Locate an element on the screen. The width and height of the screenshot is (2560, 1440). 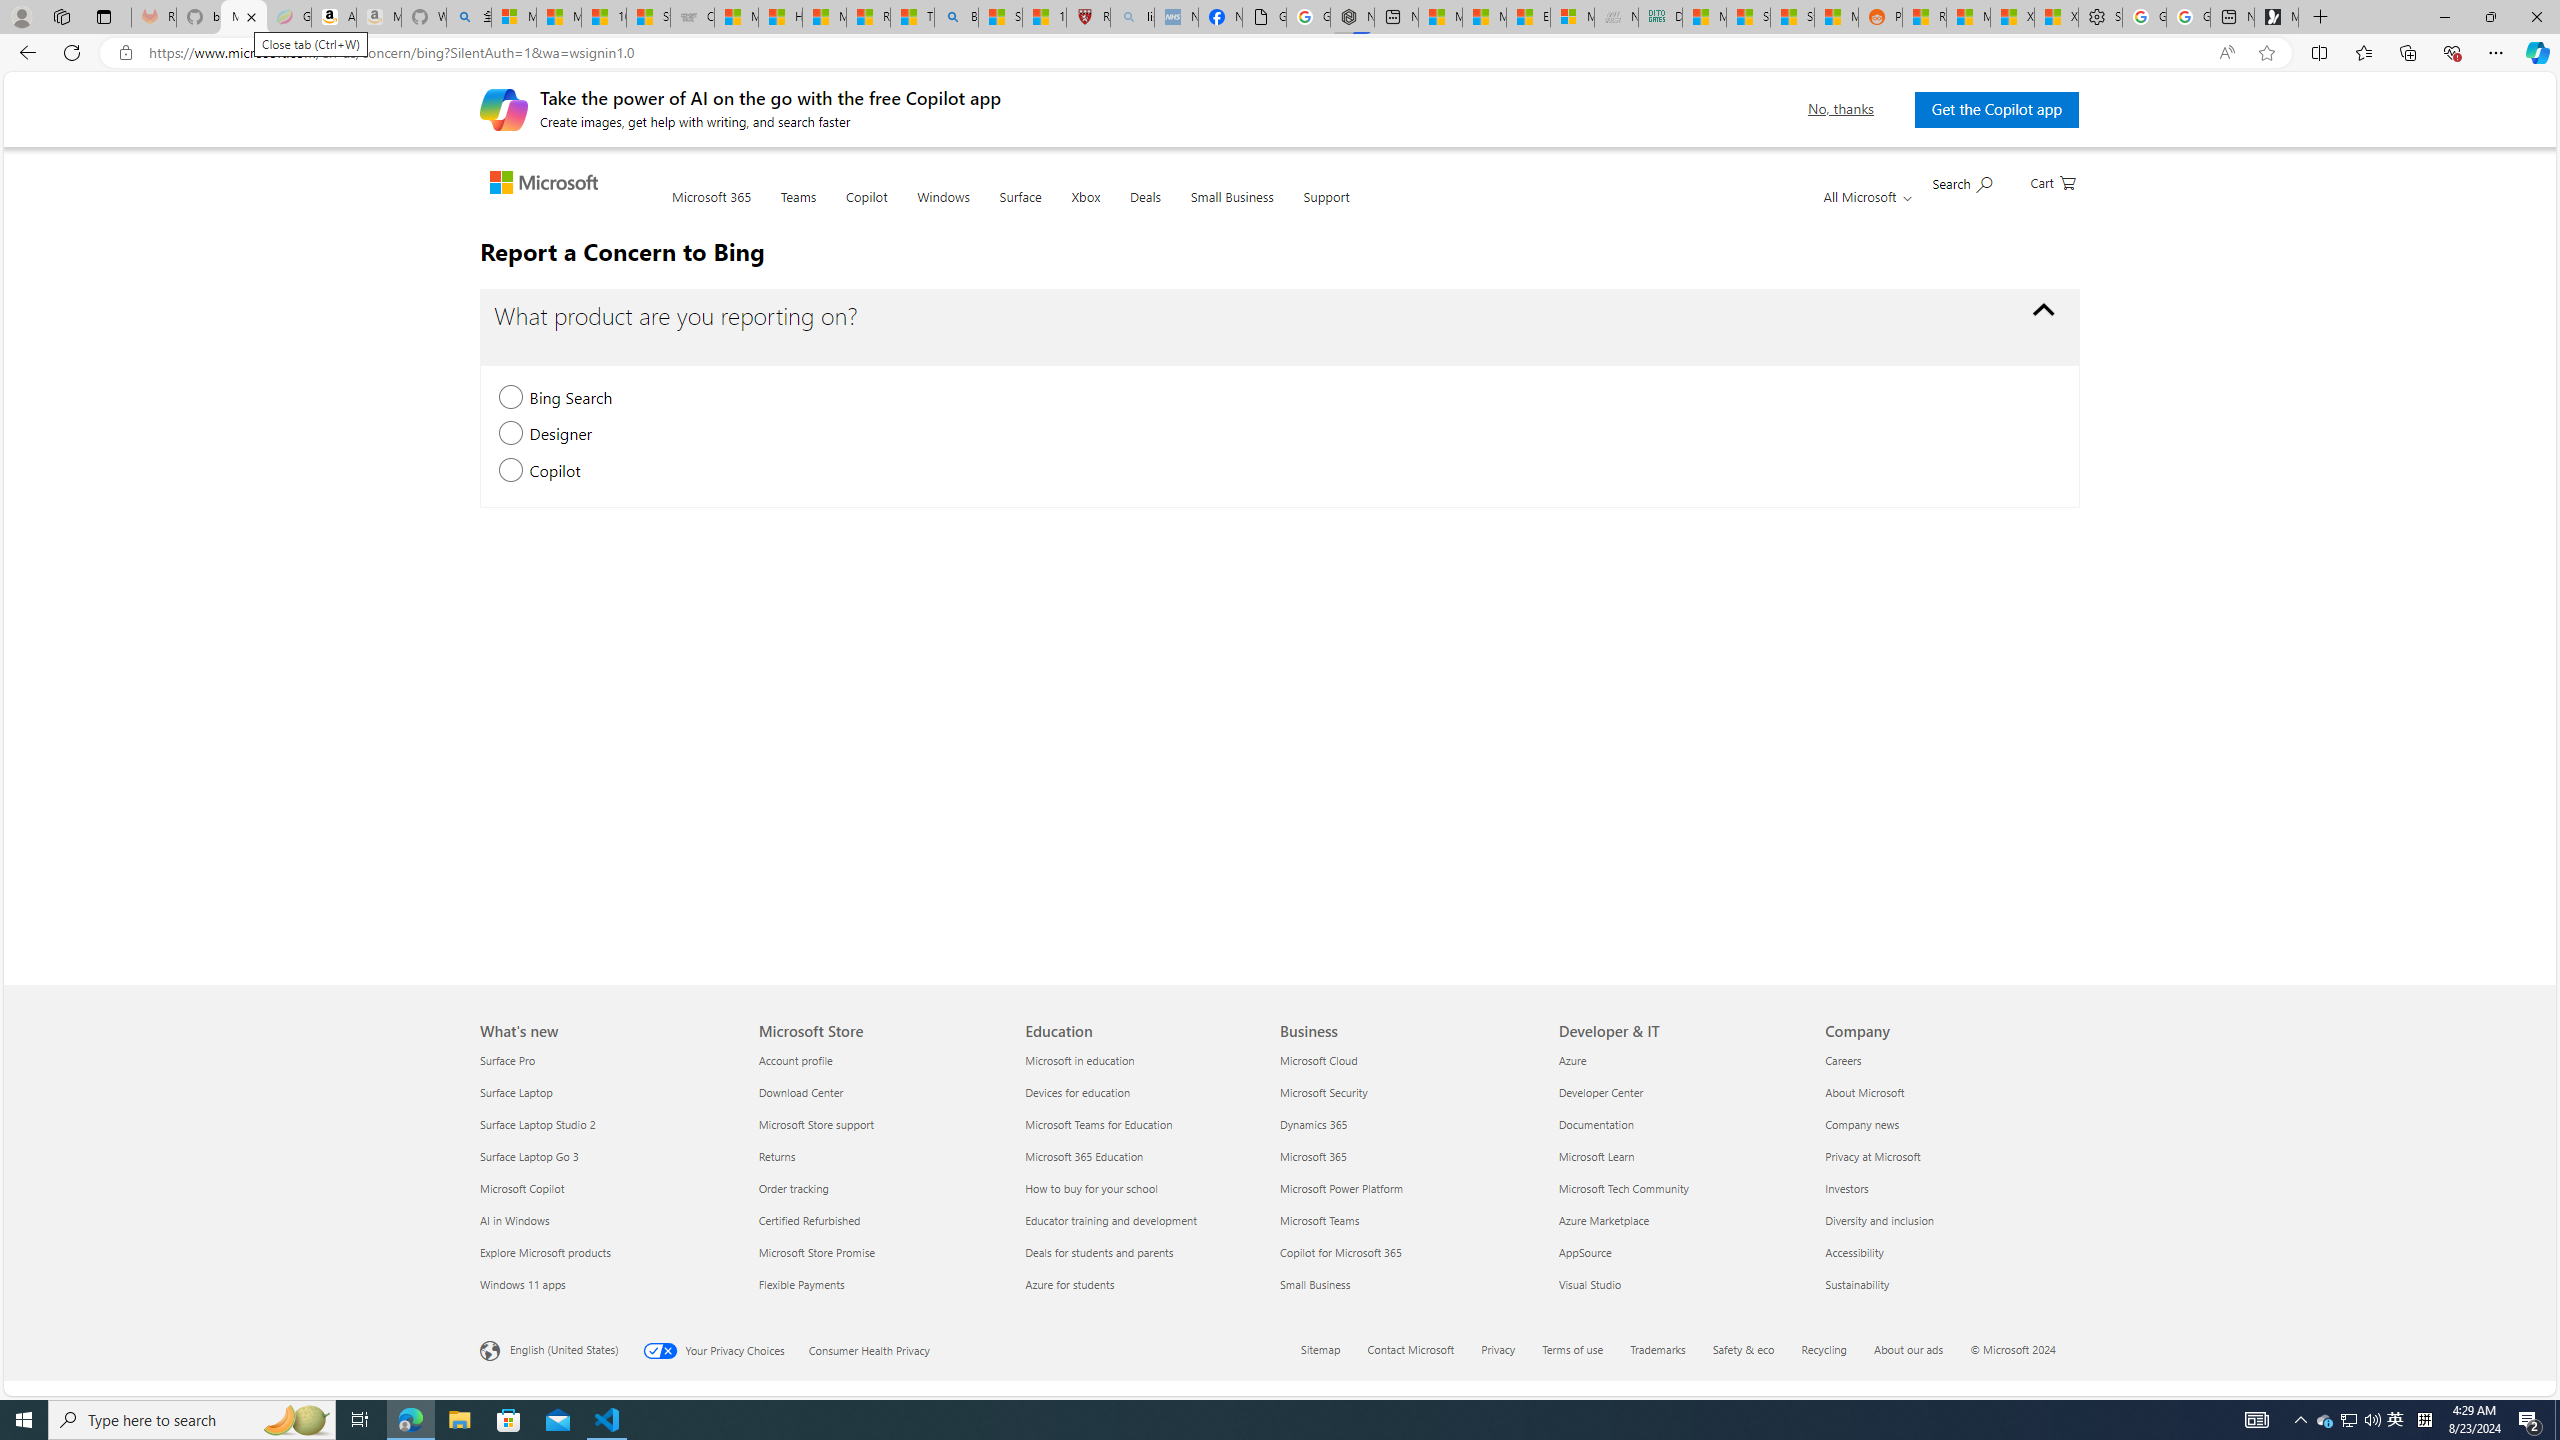
Account profile Microsoft Store is located at coordinates (794, 1060).